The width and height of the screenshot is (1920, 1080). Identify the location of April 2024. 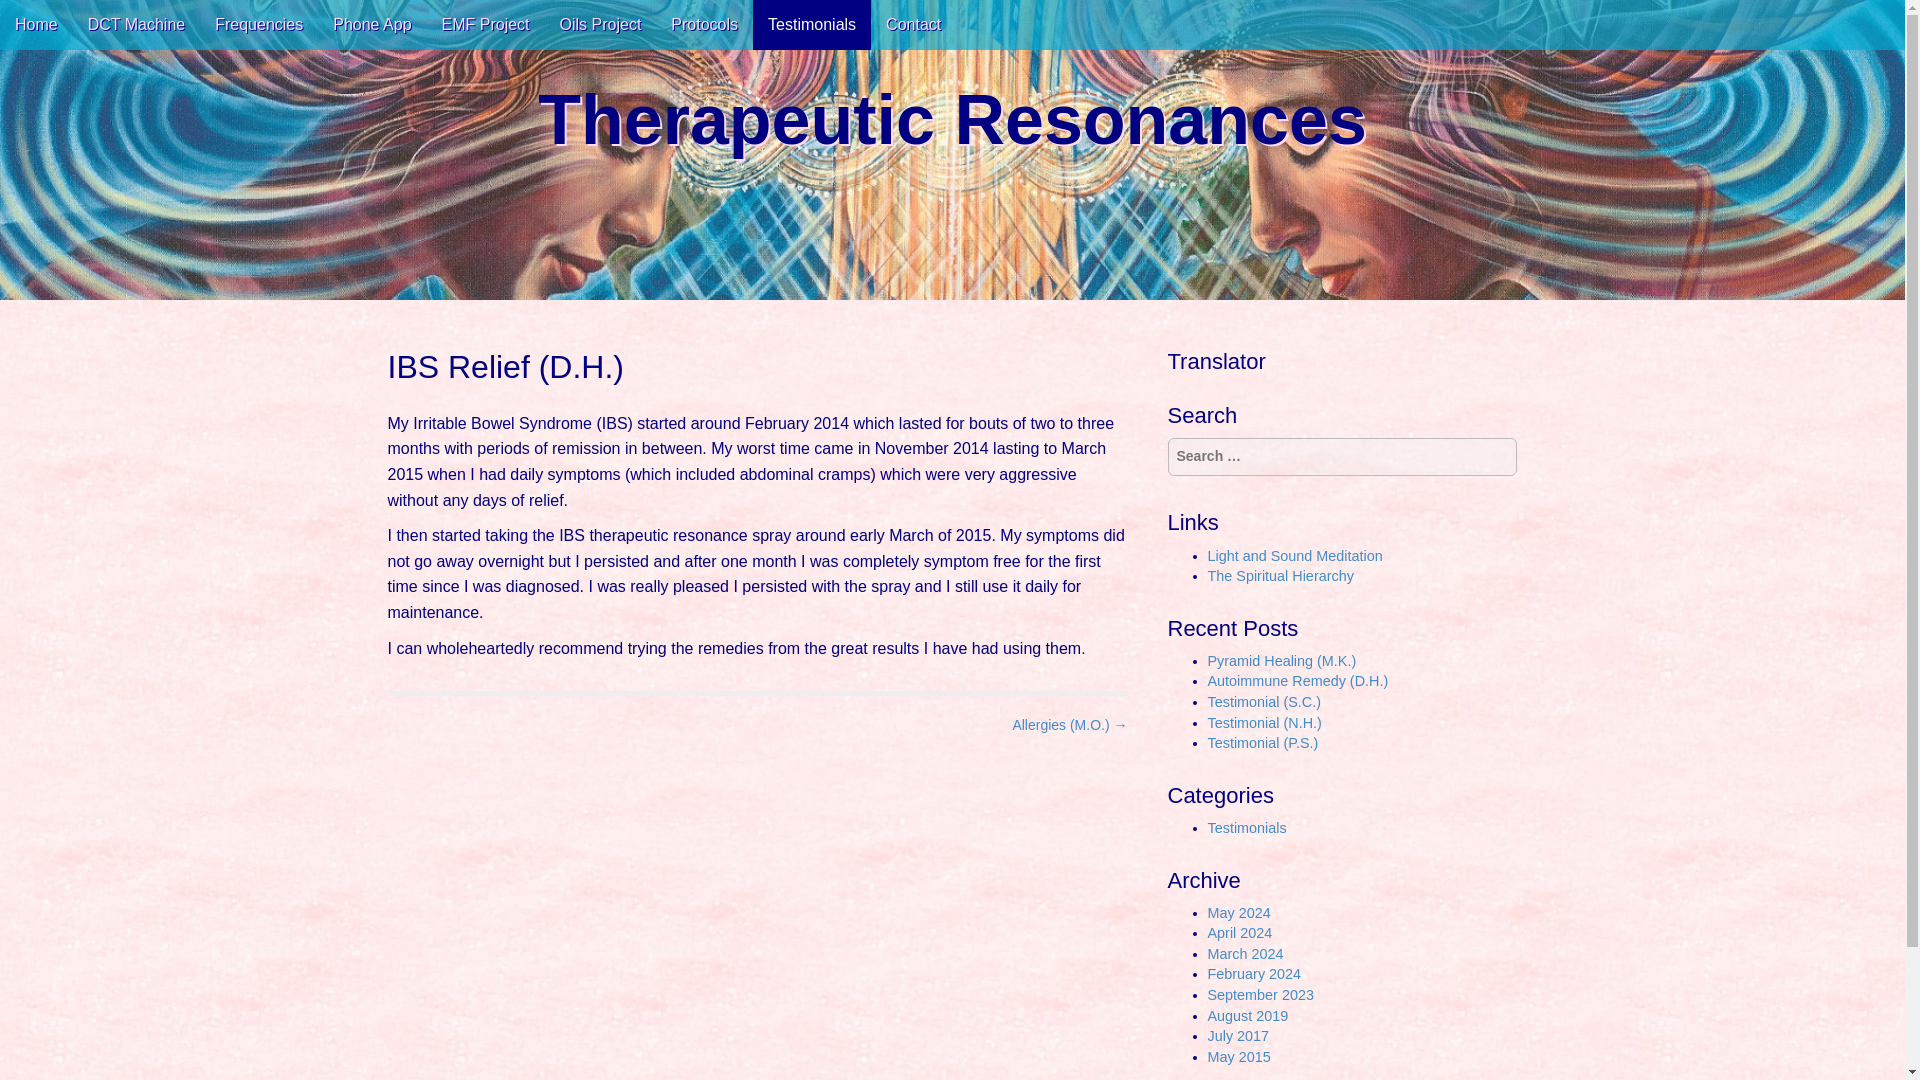
(1240, 932).